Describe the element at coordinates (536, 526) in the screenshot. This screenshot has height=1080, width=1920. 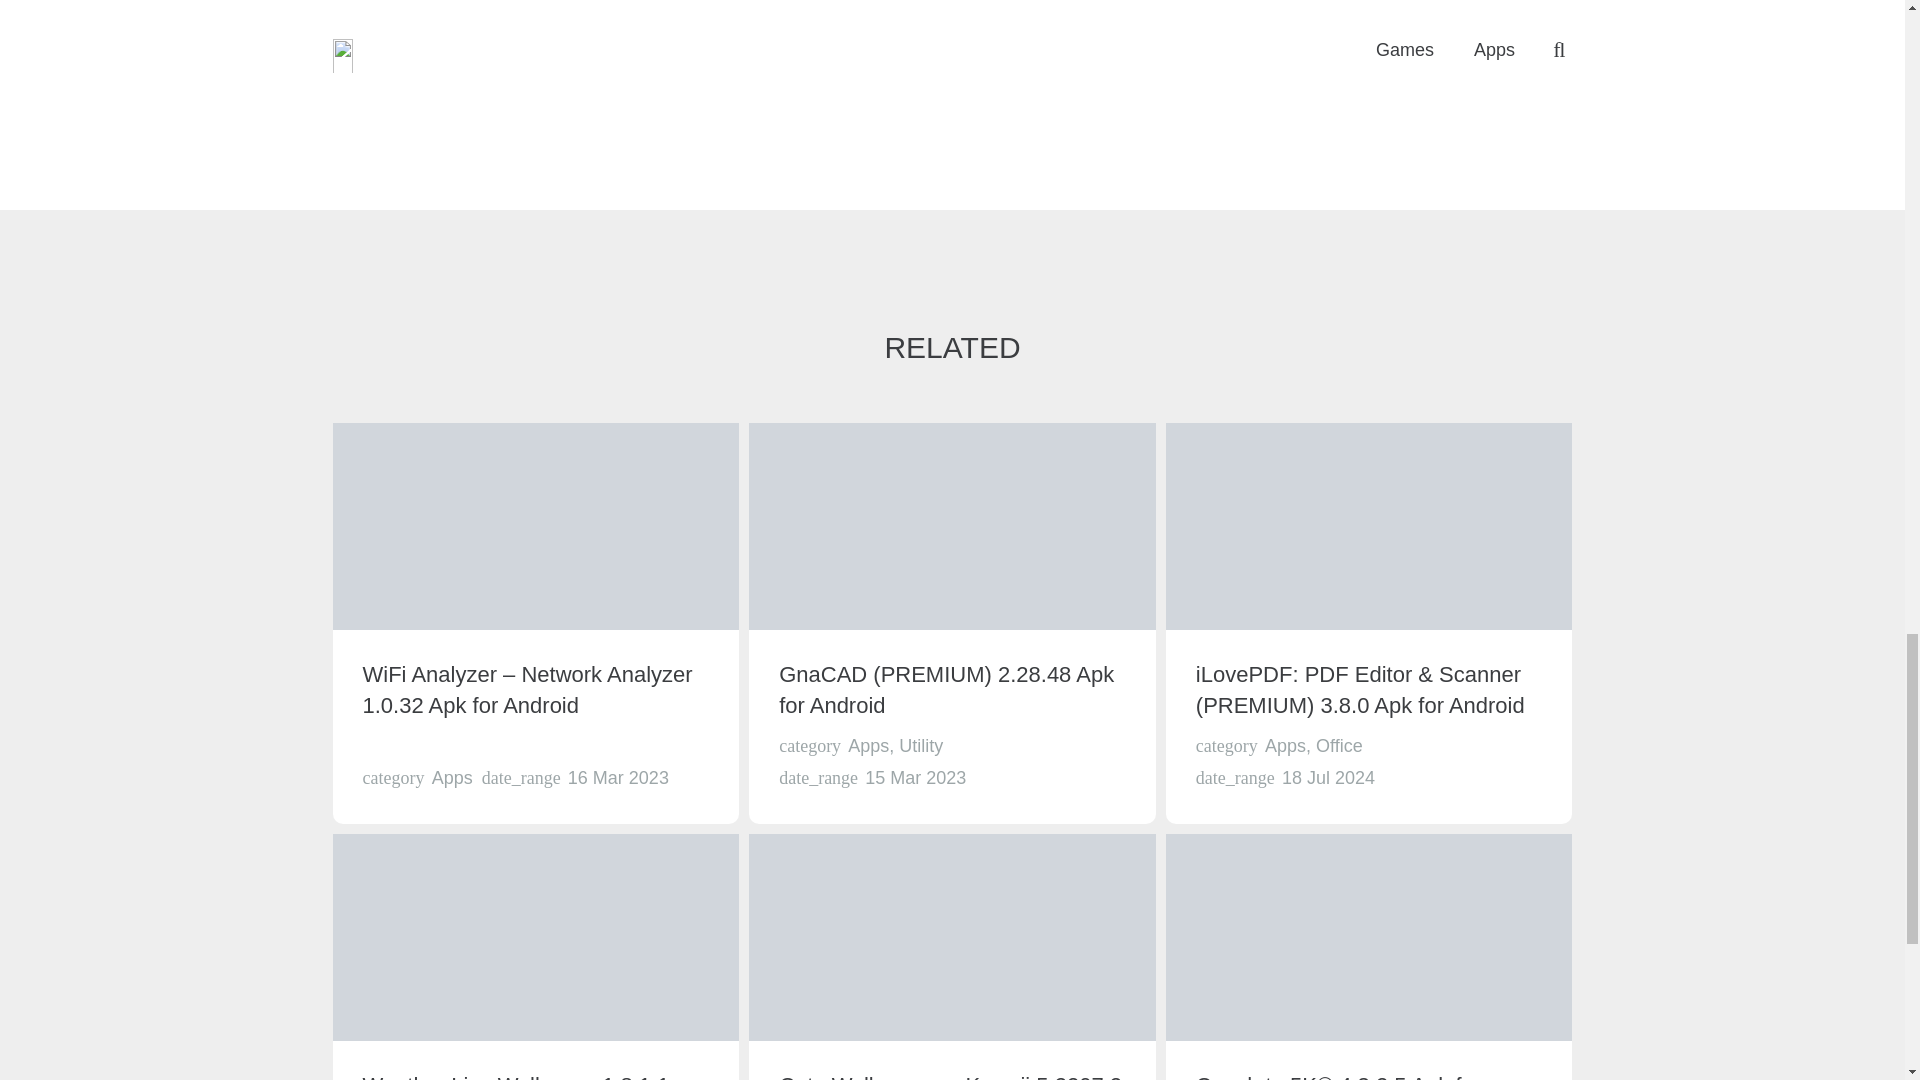
I see `WiFi Analyzer - Network Analyzer 1.0.32 Apk for Android 14` at that location.